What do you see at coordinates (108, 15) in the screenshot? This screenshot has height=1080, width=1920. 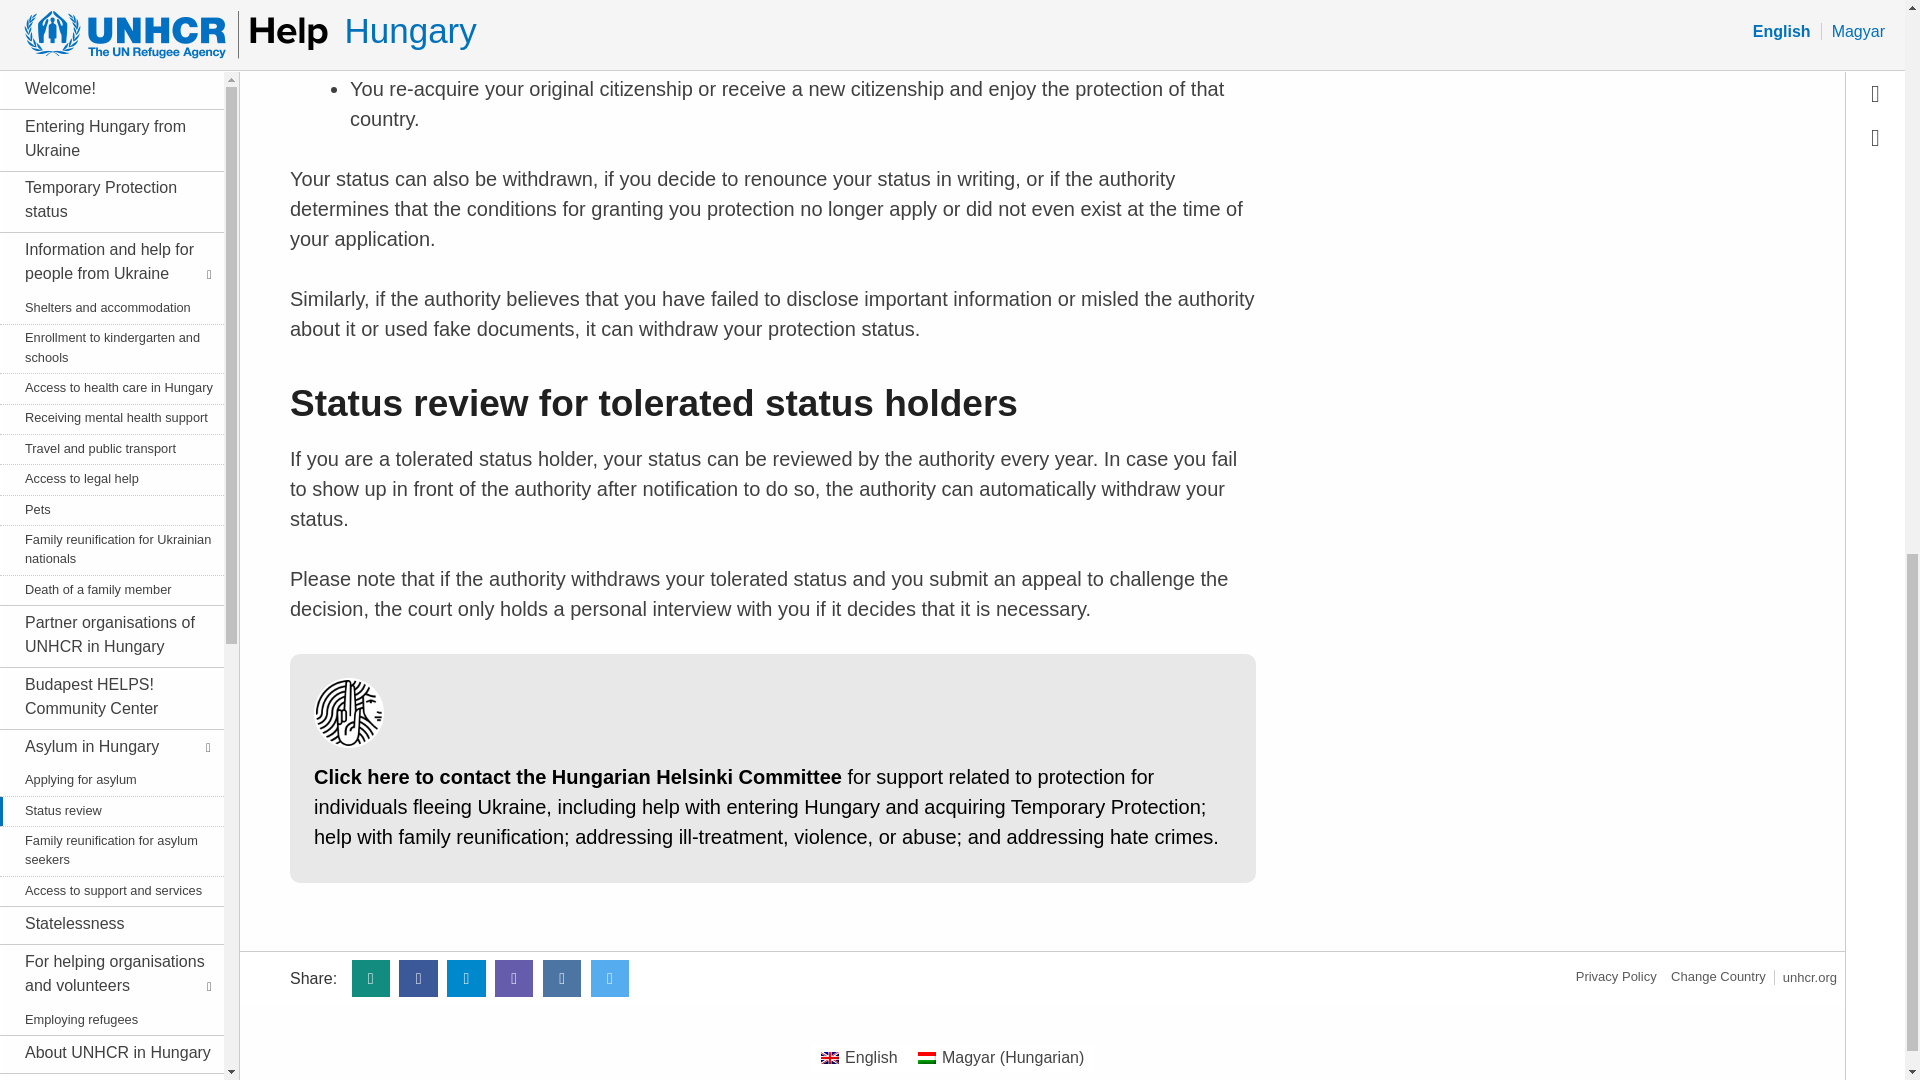 I see `Recognise scams and phishing attempts` at bounding box center [108, 15].